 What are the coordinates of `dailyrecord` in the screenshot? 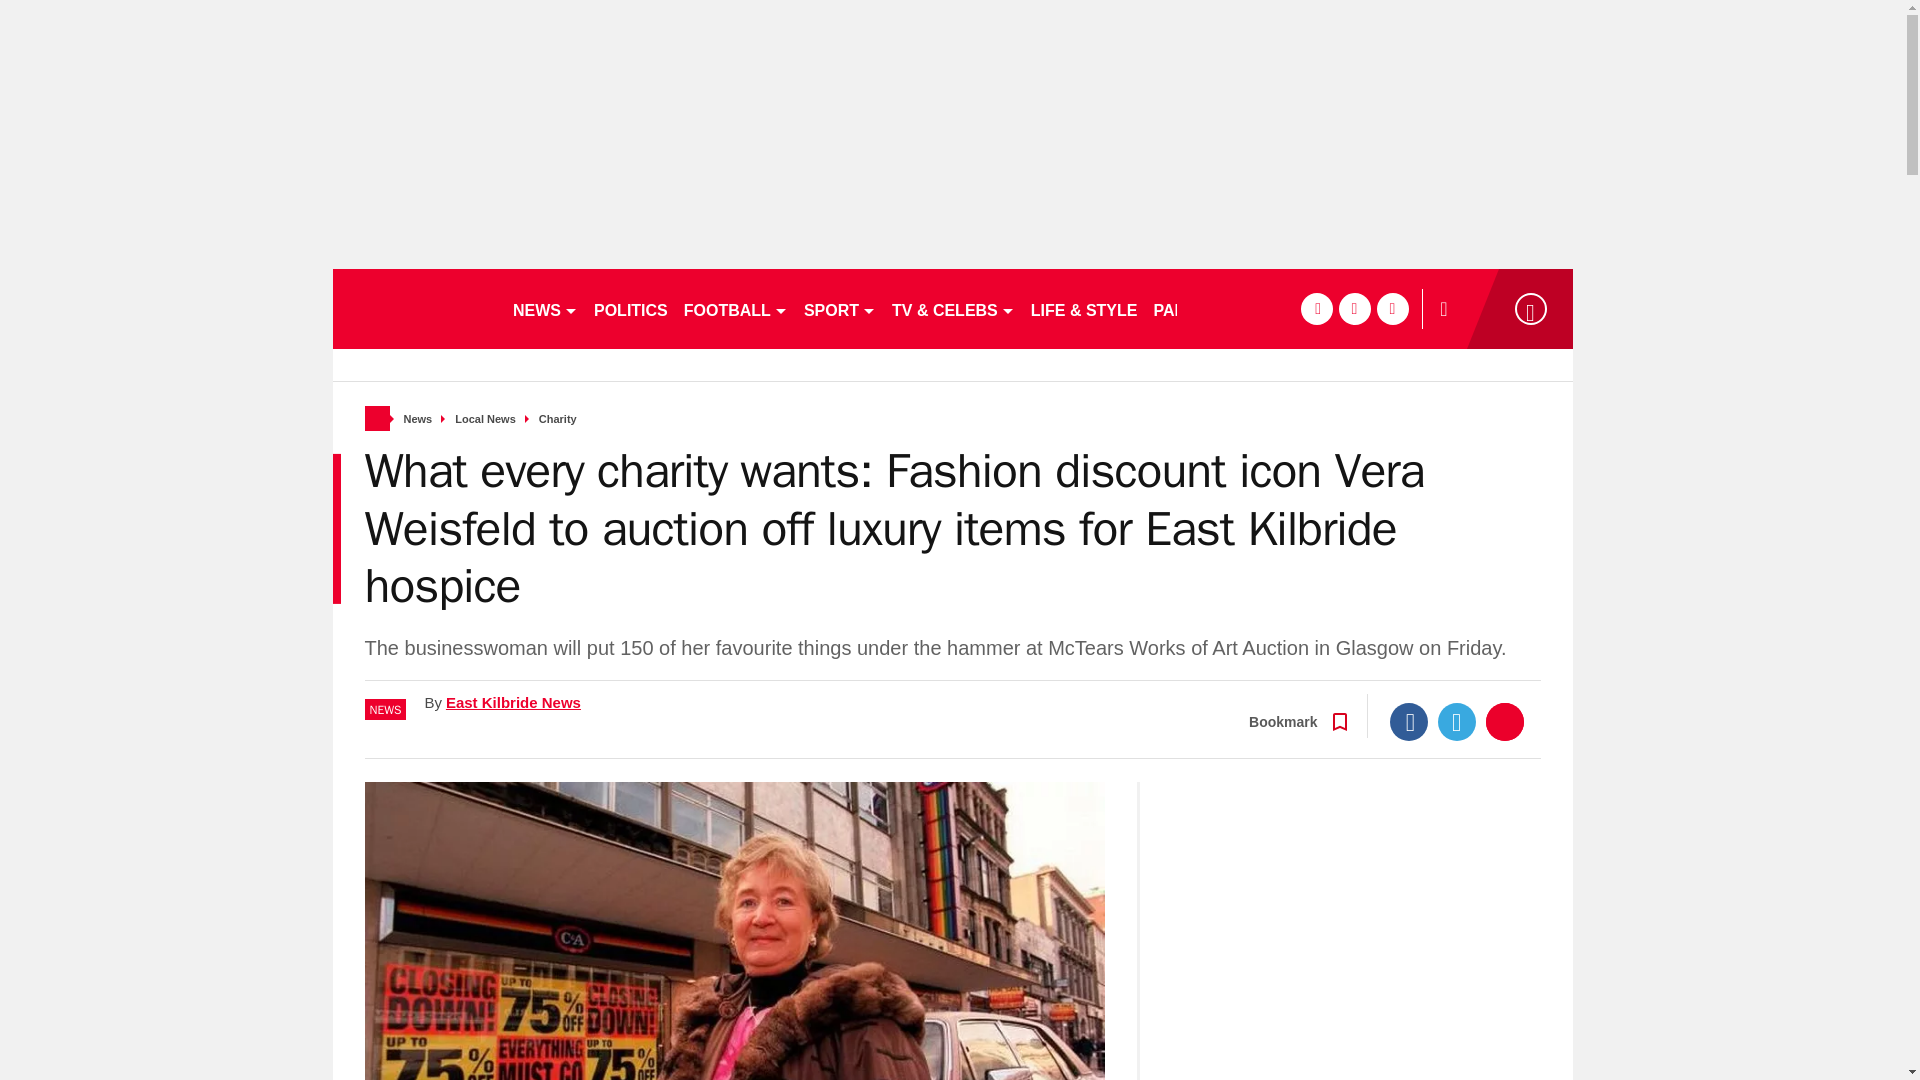 It's located at (414, 308).